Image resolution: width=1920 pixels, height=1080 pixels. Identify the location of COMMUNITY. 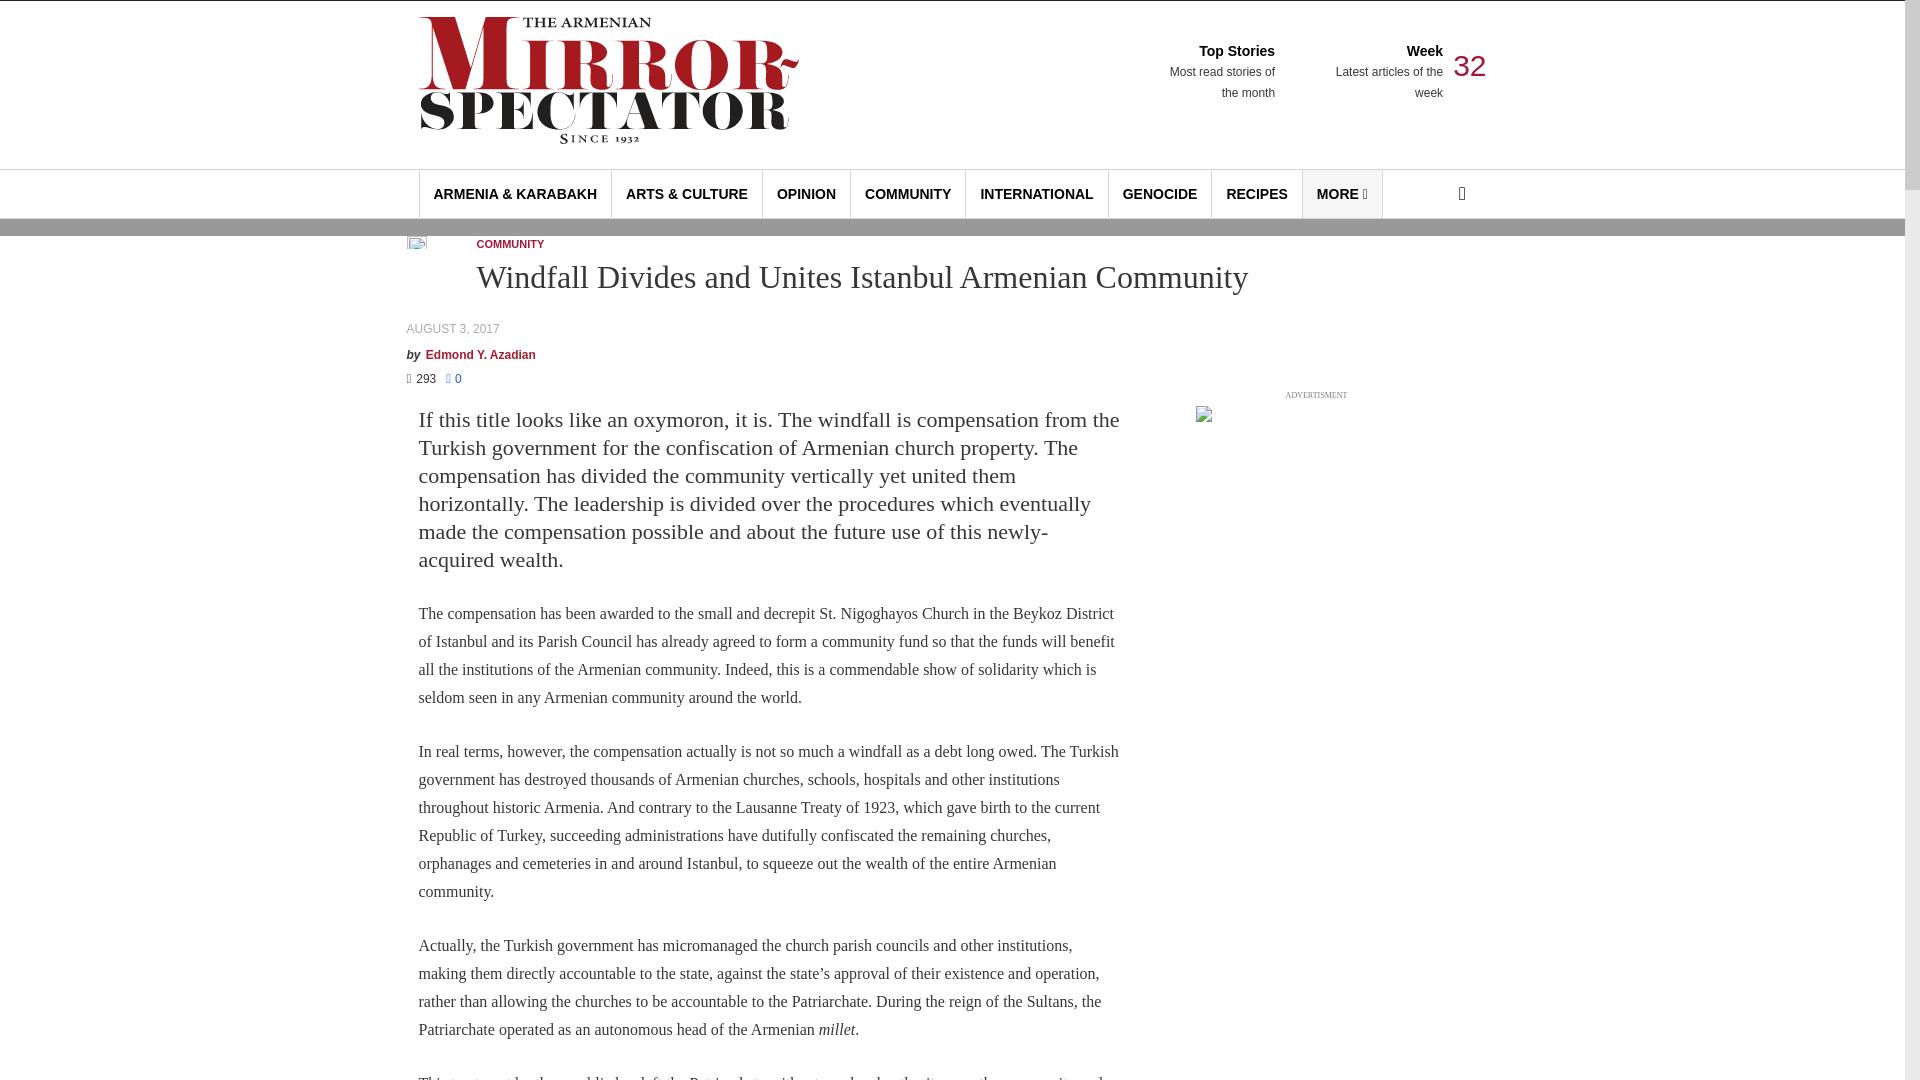
(908, 194).